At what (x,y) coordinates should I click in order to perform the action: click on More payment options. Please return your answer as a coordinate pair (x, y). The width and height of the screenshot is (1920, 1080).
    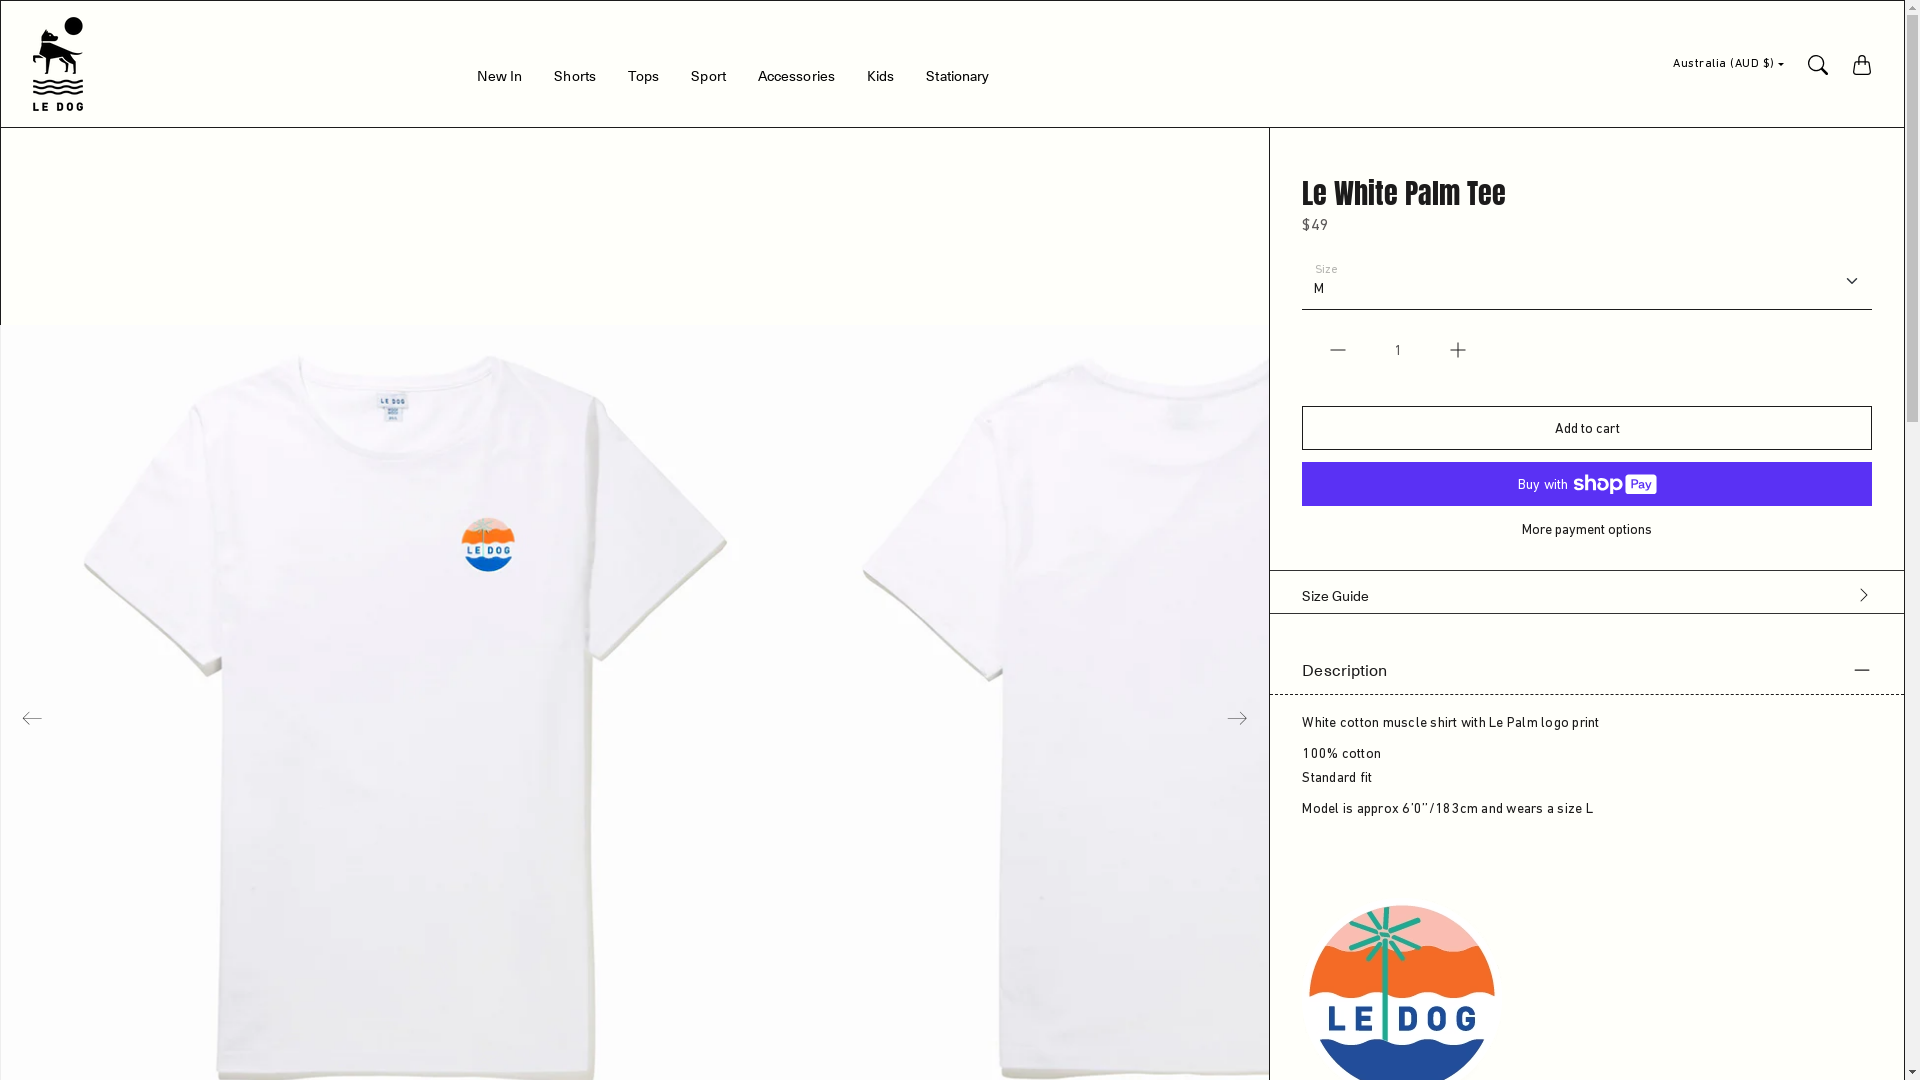
    Looking at the image, I should click on (1587, 529).